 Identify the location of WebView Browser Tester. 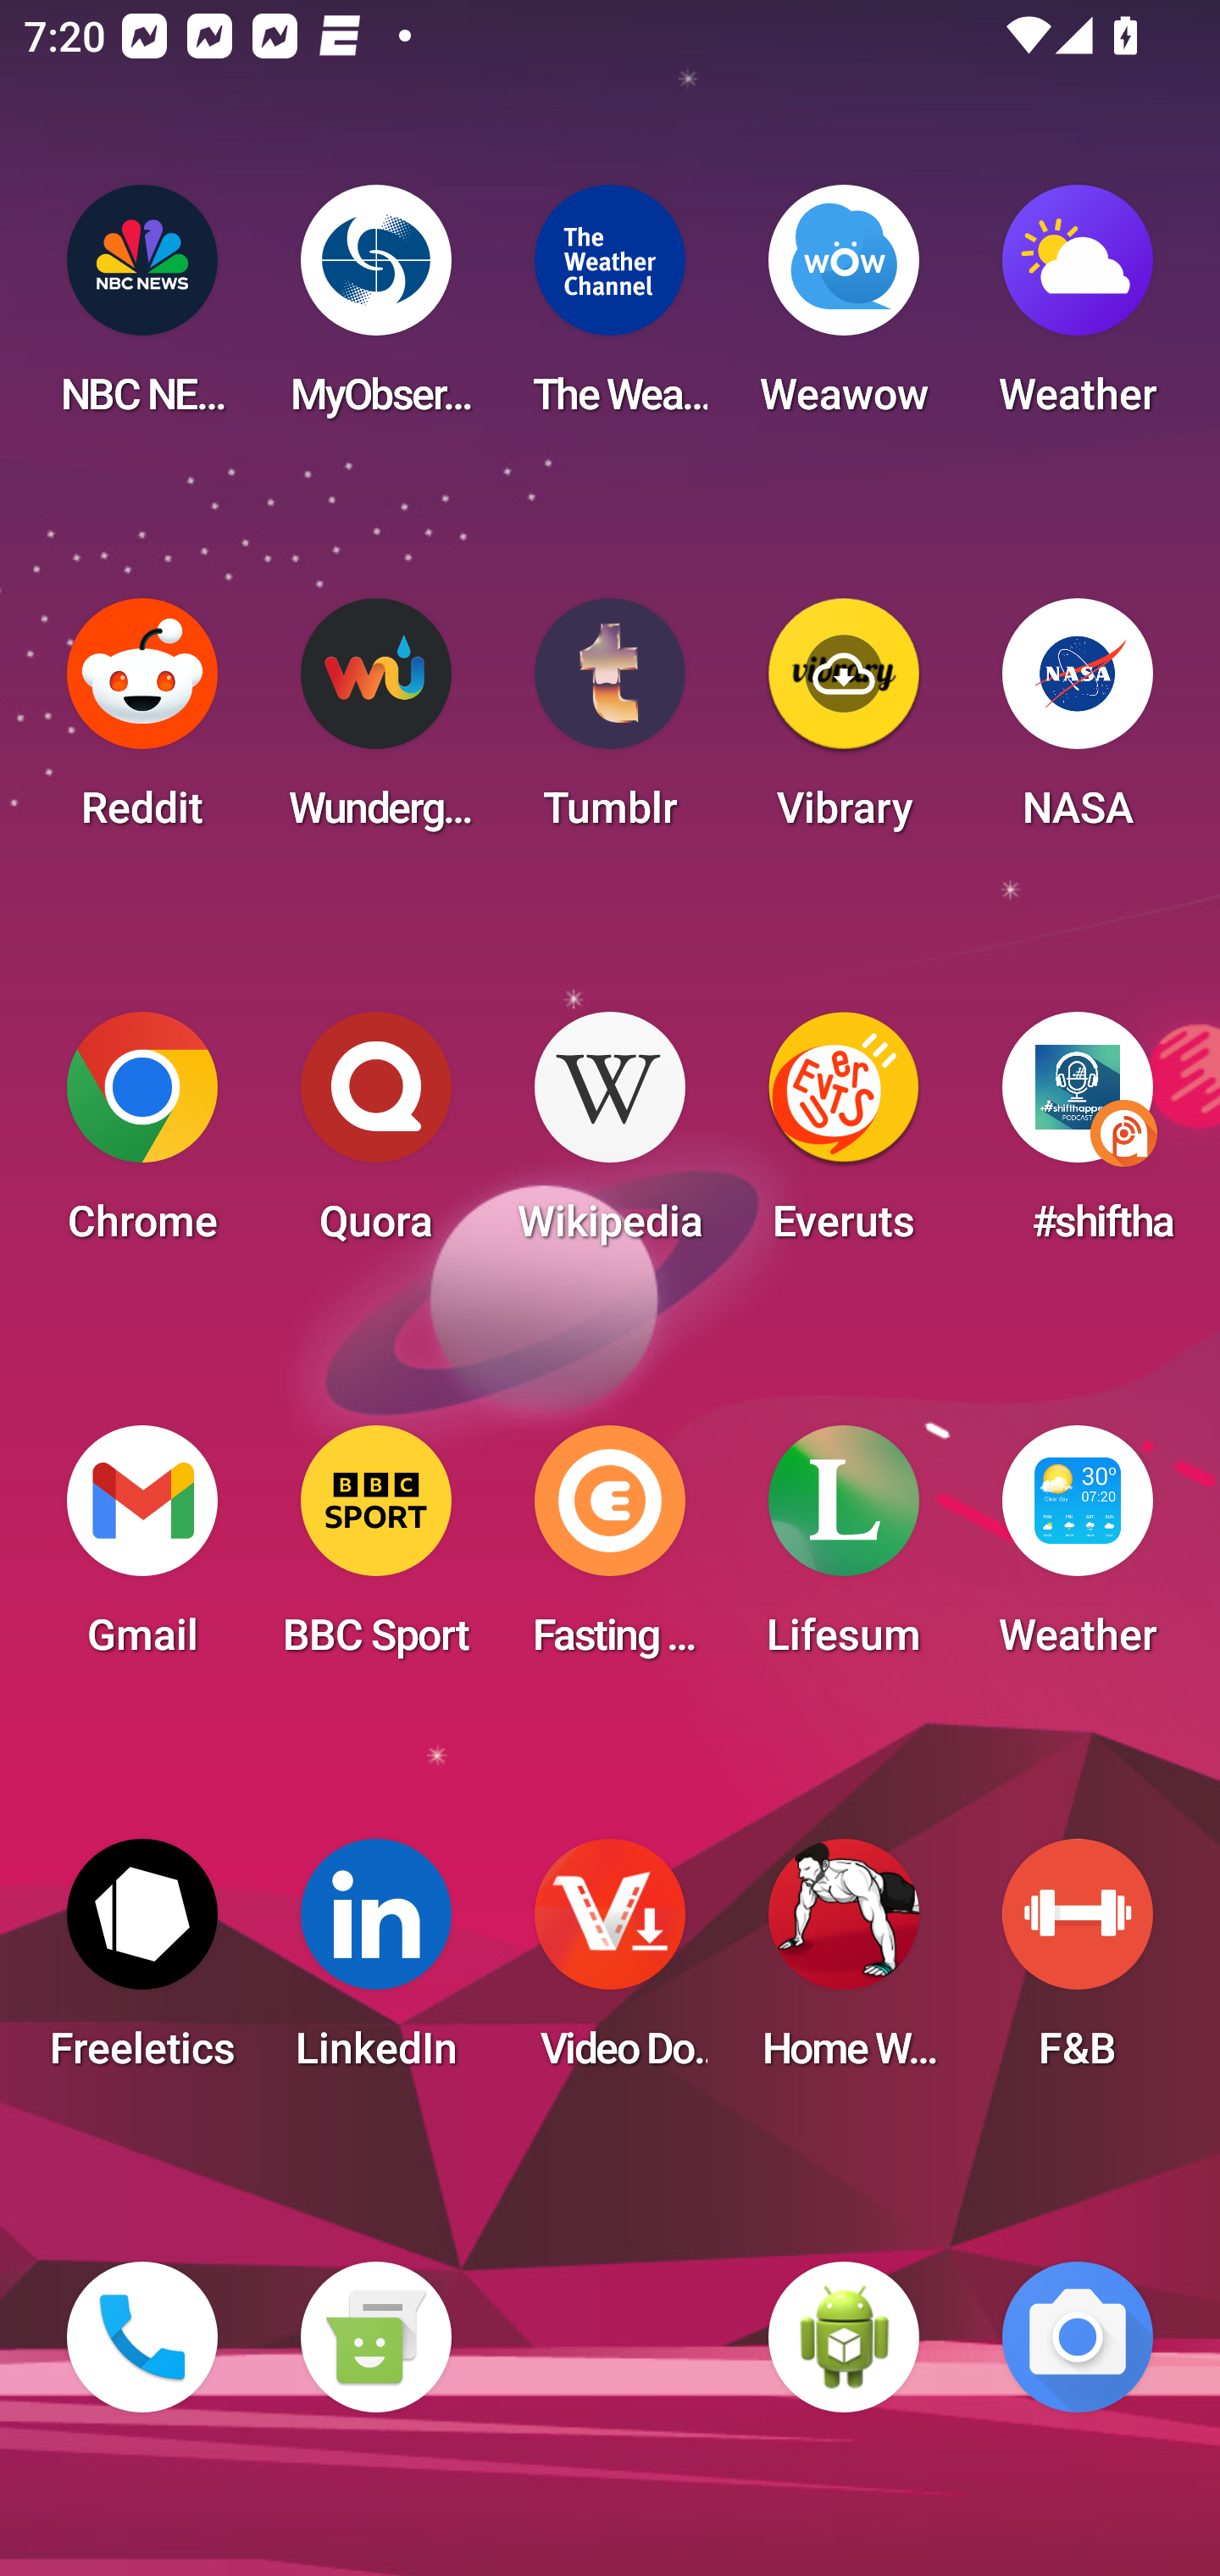
(844, 2337).